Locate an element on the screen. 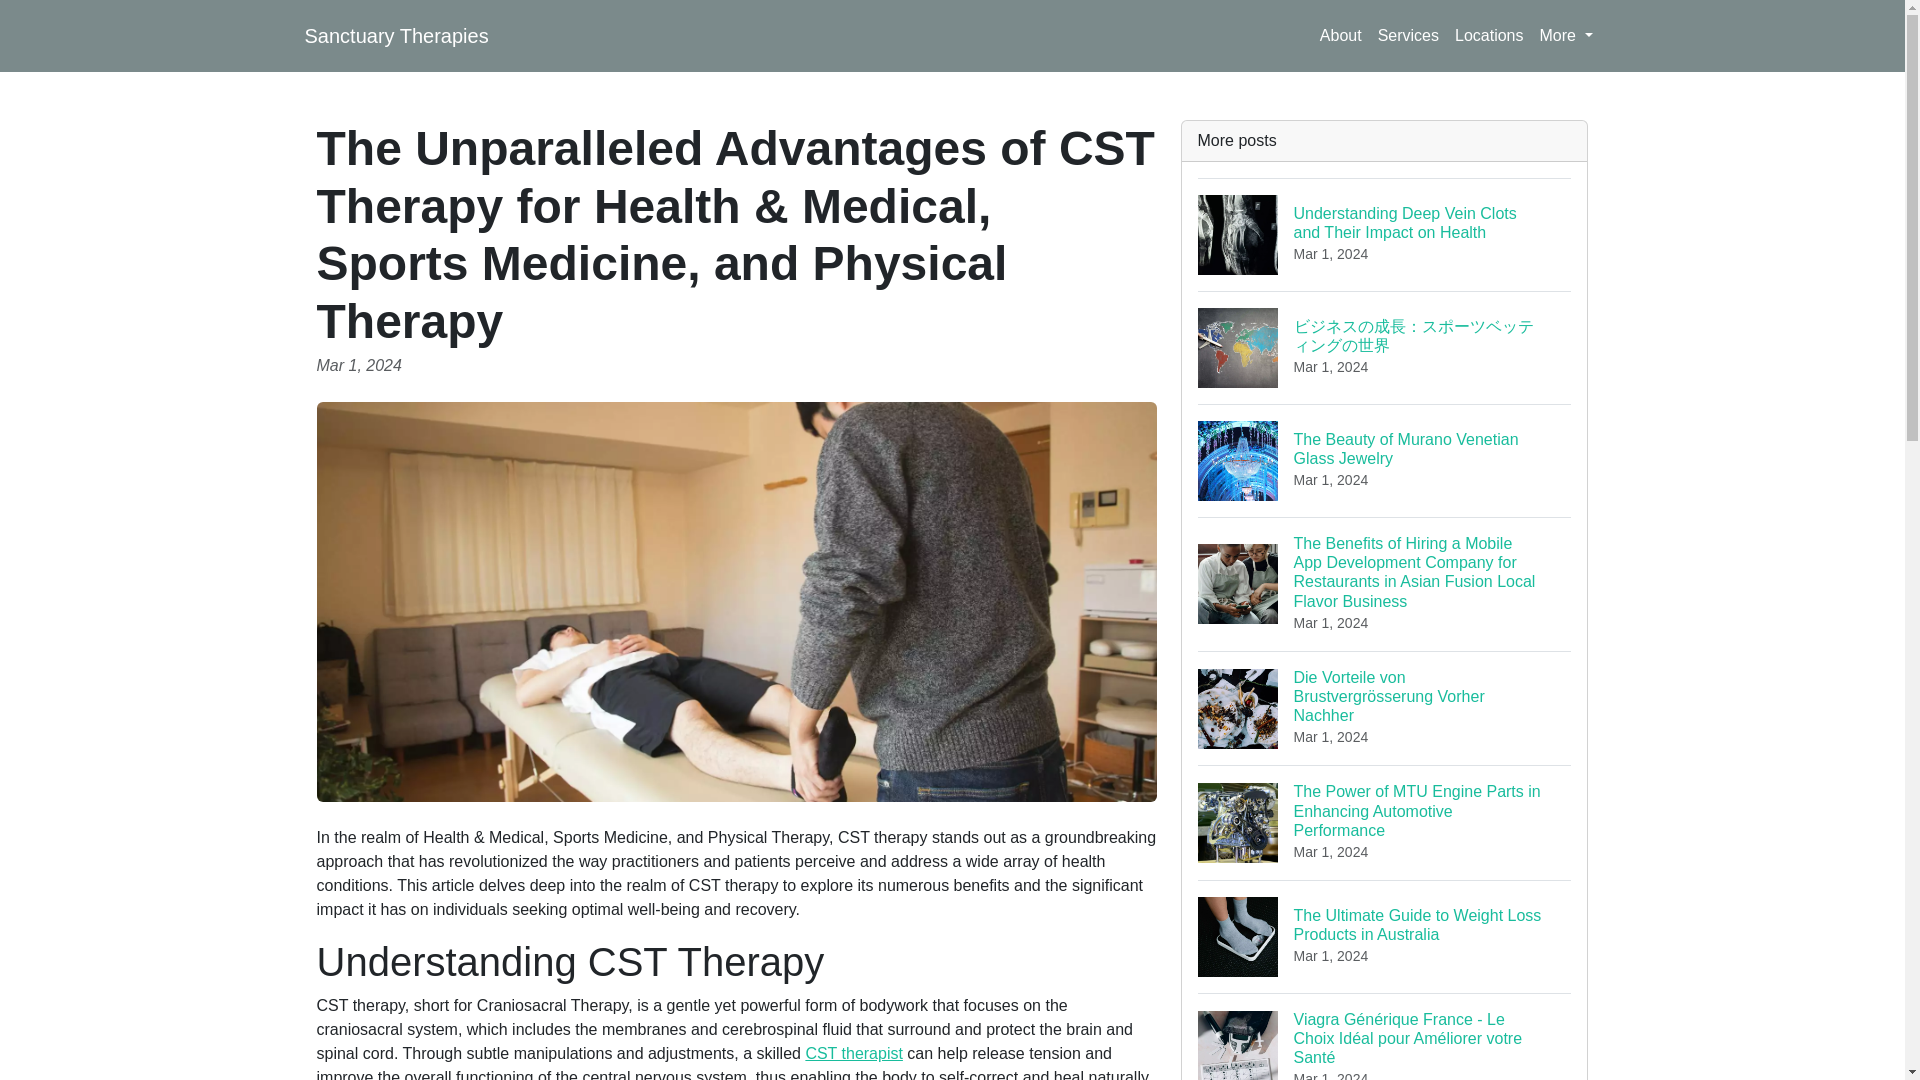 The image size is (1920, 1080). About is located at coordinates (1408, 36).